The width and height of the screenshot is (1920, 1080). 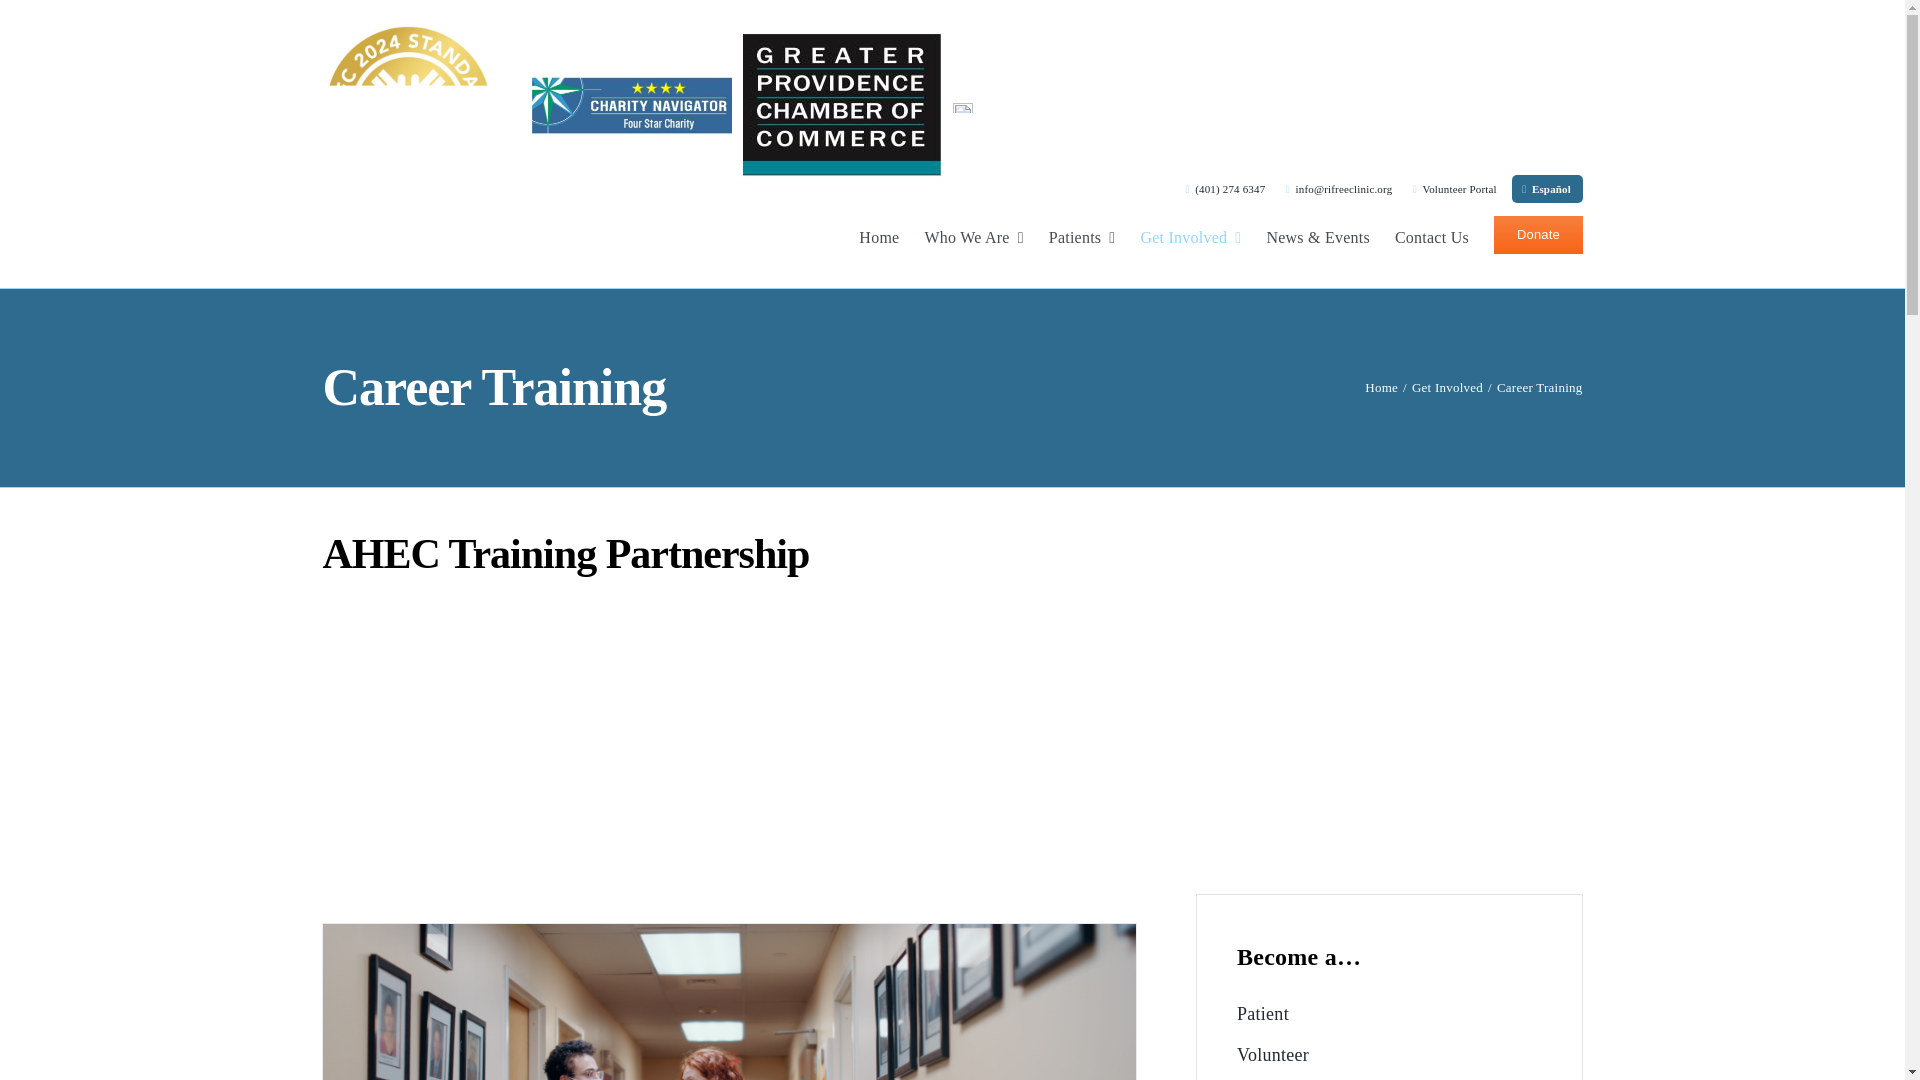 I want to click on Patients, so click(x=1082, y=236).